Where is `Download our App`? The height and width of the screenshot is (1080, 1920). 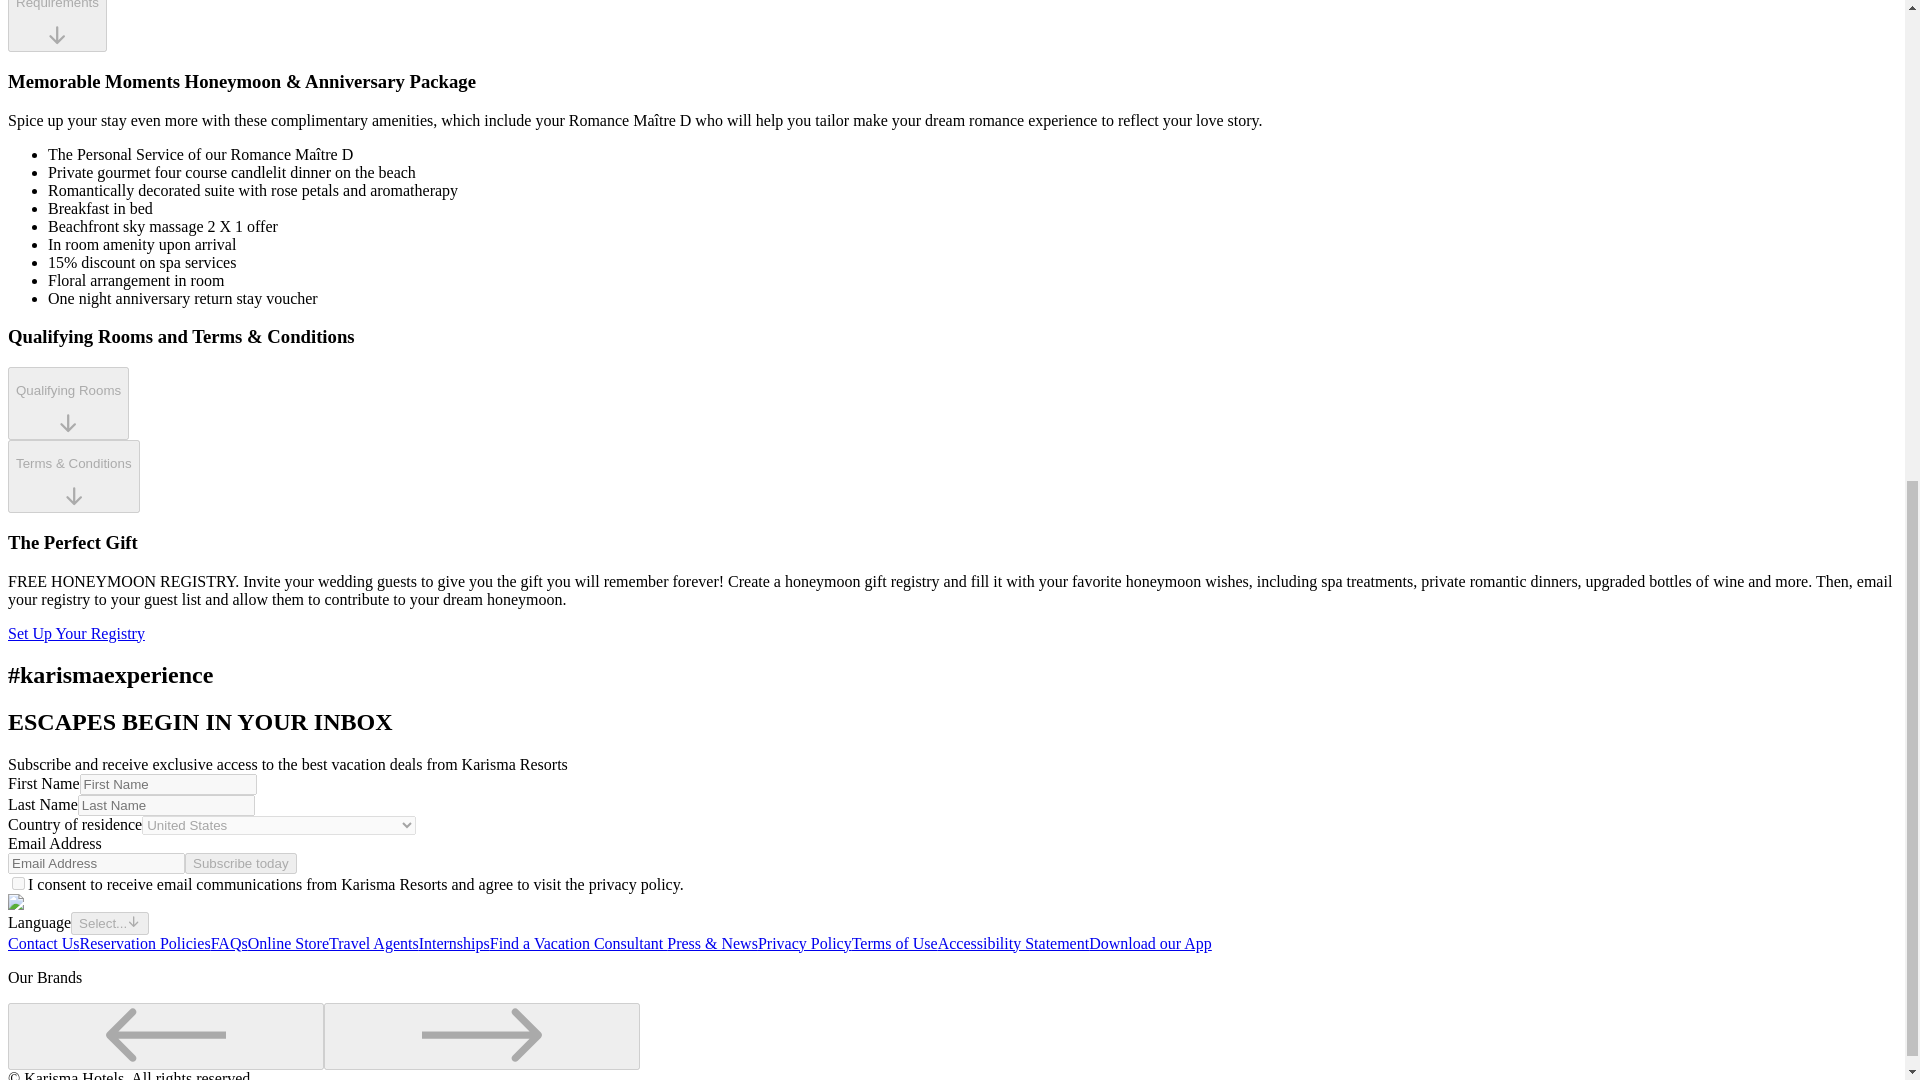 Download our App is located at coordinates (1150, 943).